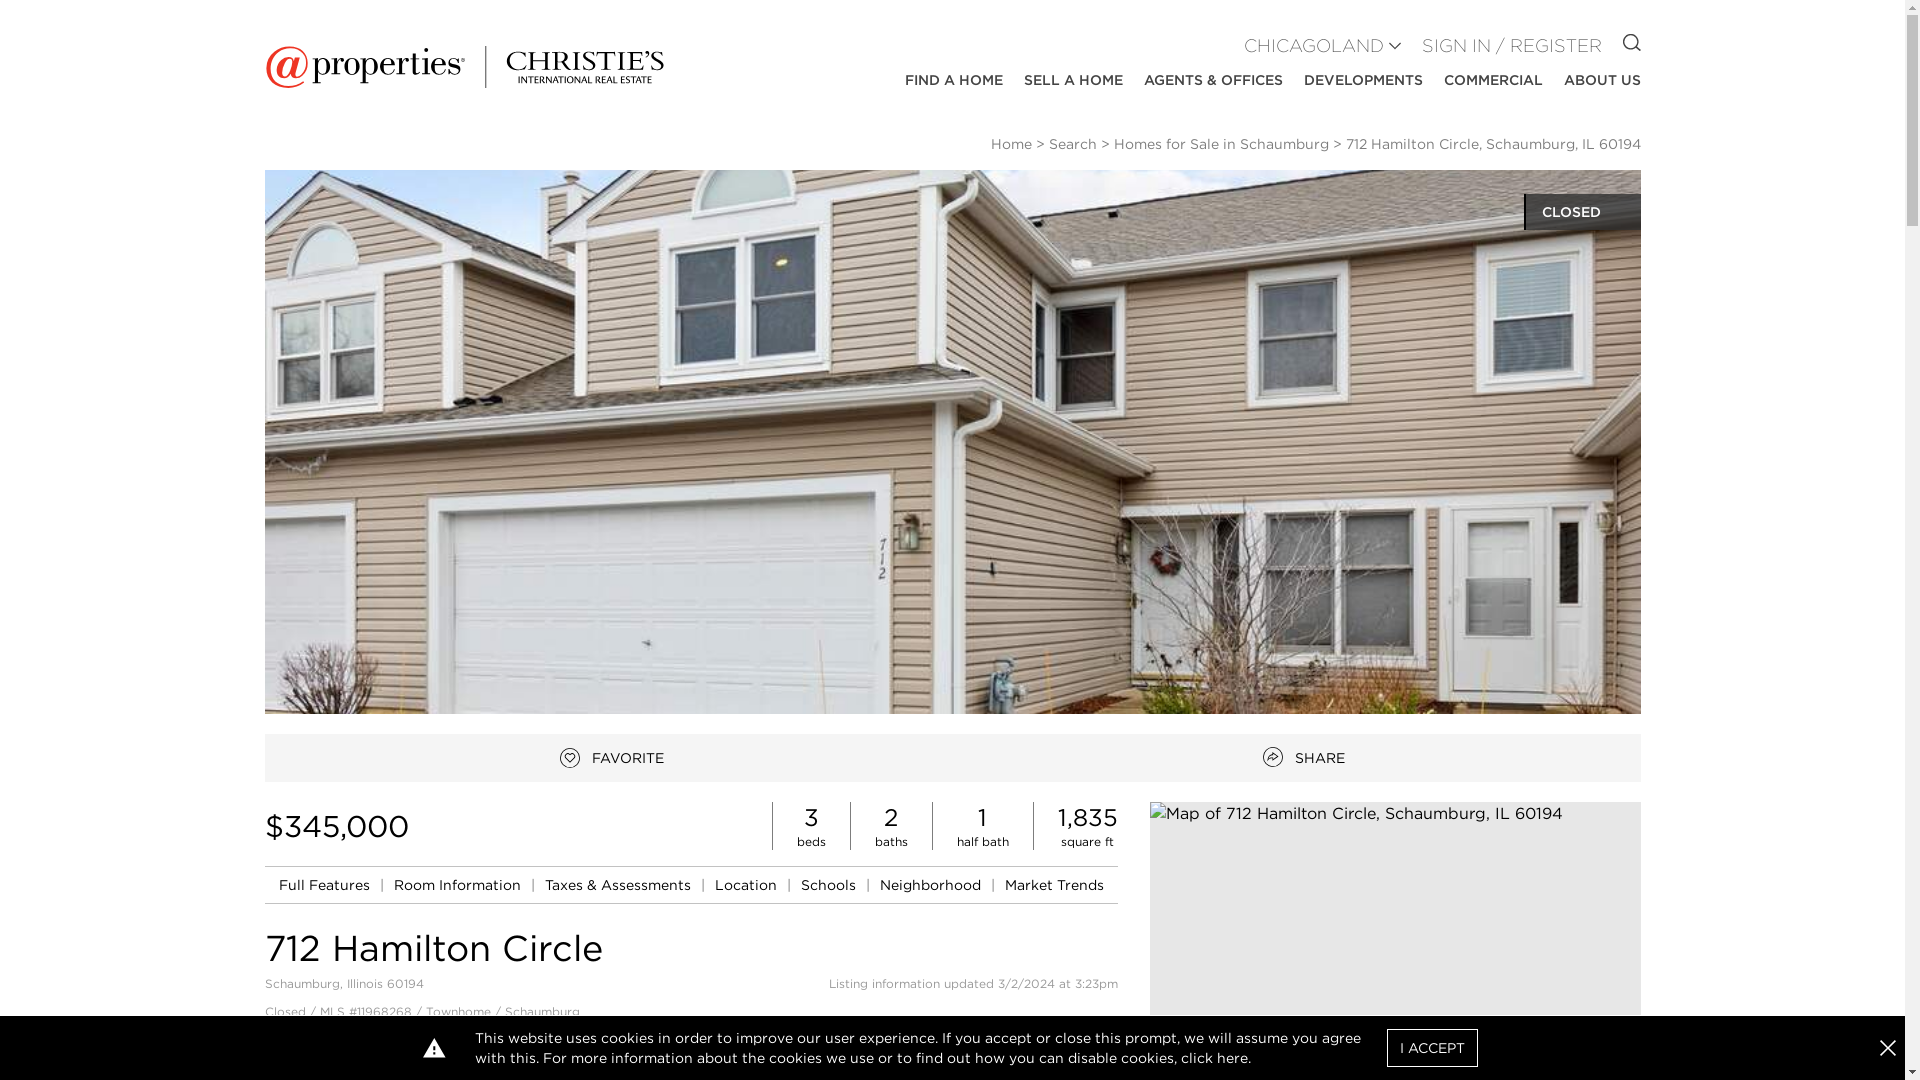 Image resolution: width=1920 pixels, height=1080 pixels. I want to click on Home, so click(1010, 144).